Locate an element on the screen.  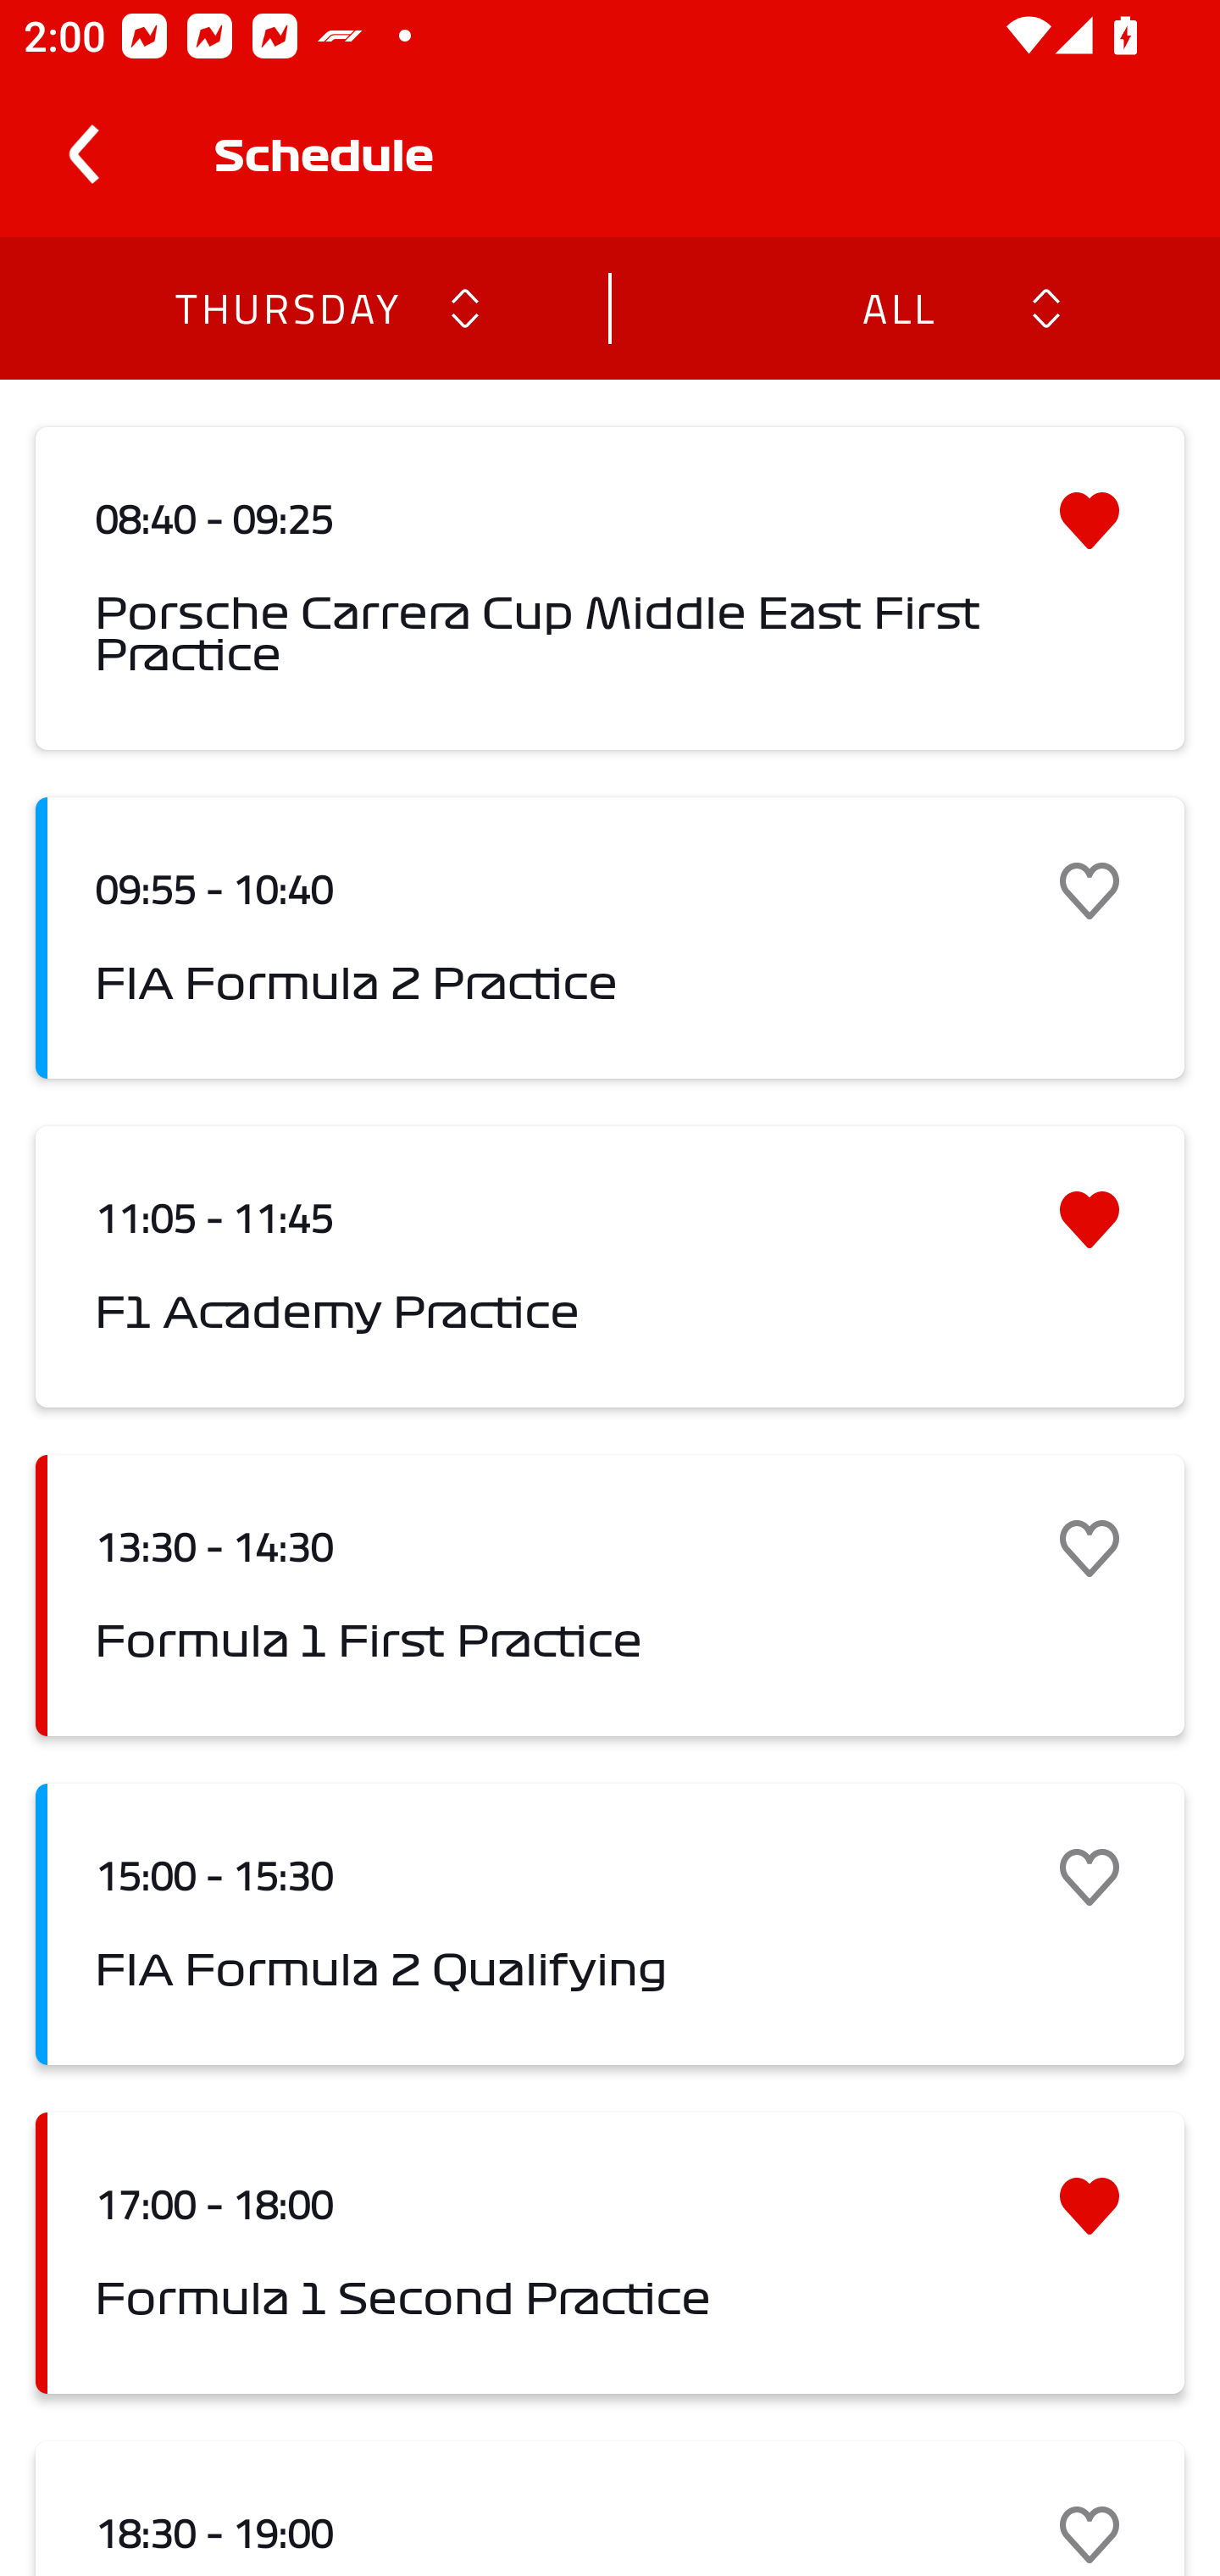
11:05 - 11:45 F1 Academy Practice is located at coordinates (610, 1266).